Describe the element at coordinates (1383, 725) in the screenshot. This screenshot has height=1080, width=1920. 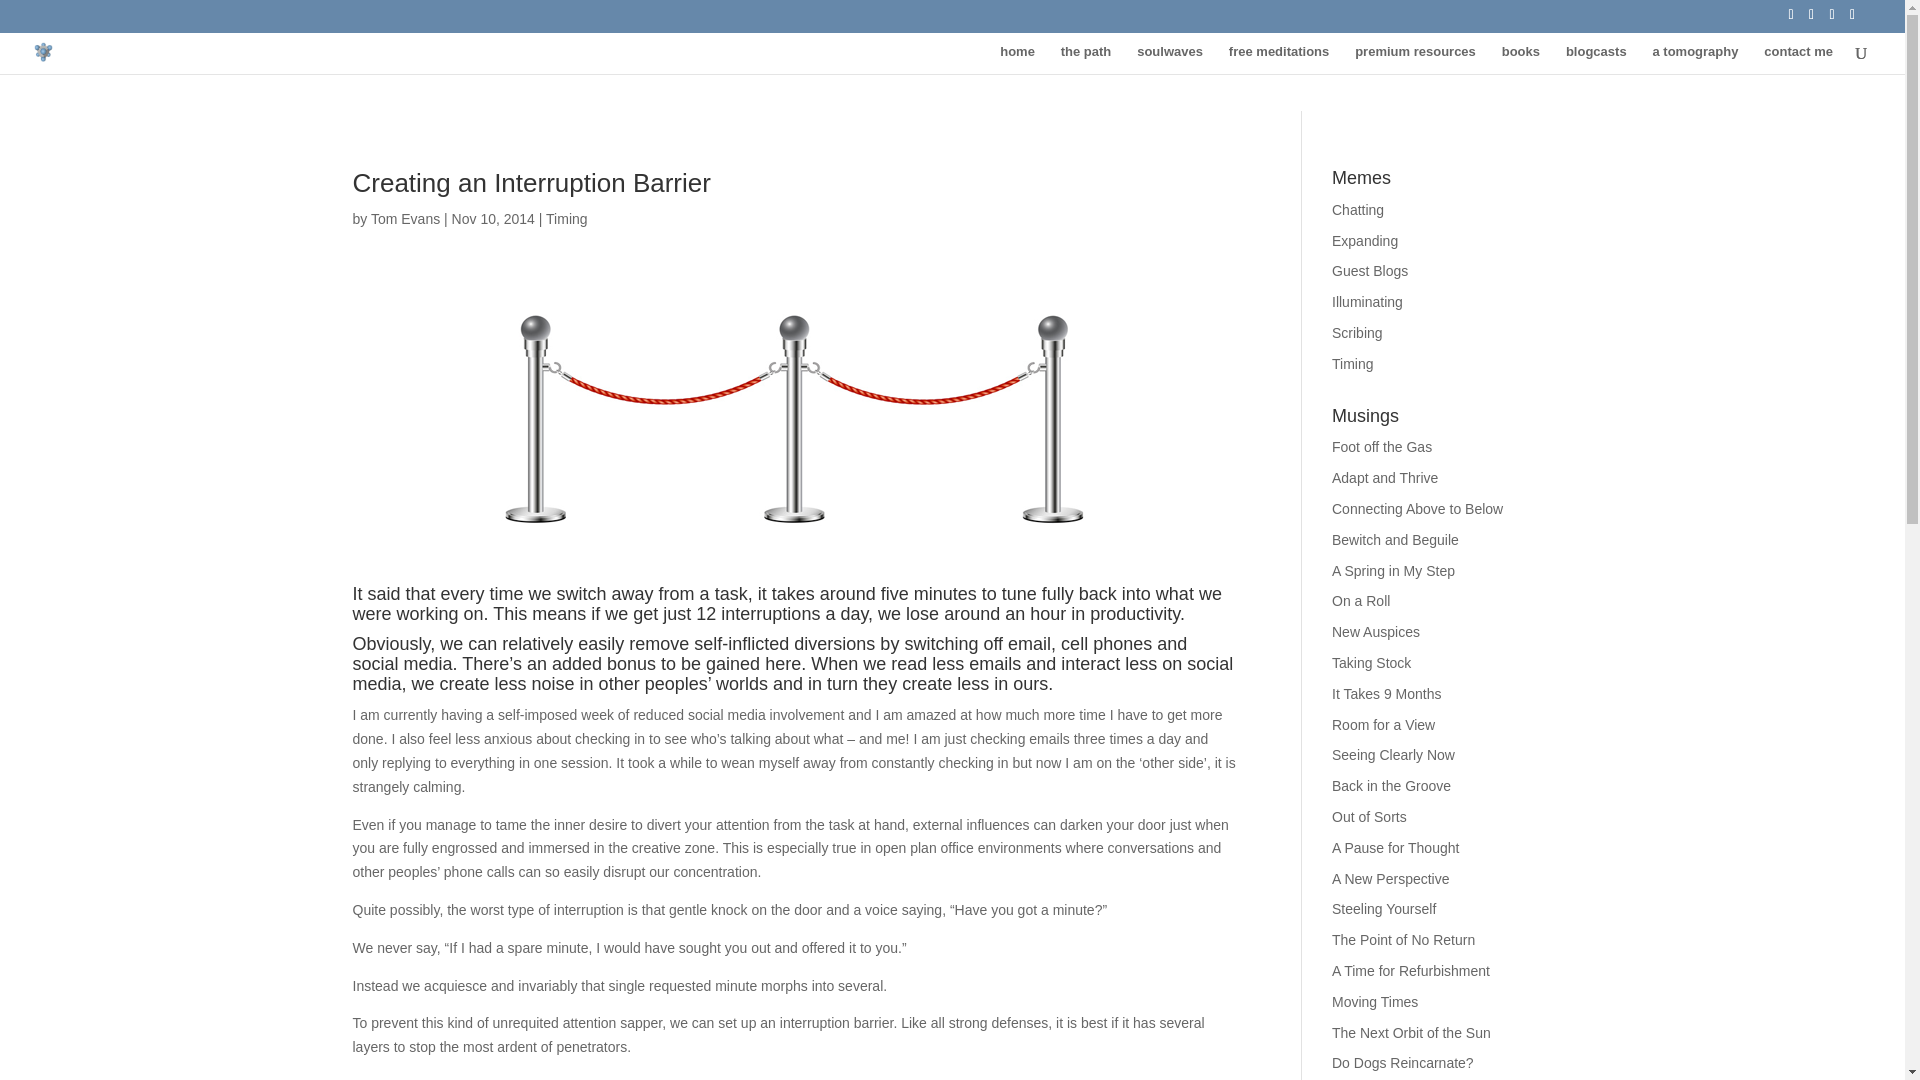
I see `Room for a View` at that location.